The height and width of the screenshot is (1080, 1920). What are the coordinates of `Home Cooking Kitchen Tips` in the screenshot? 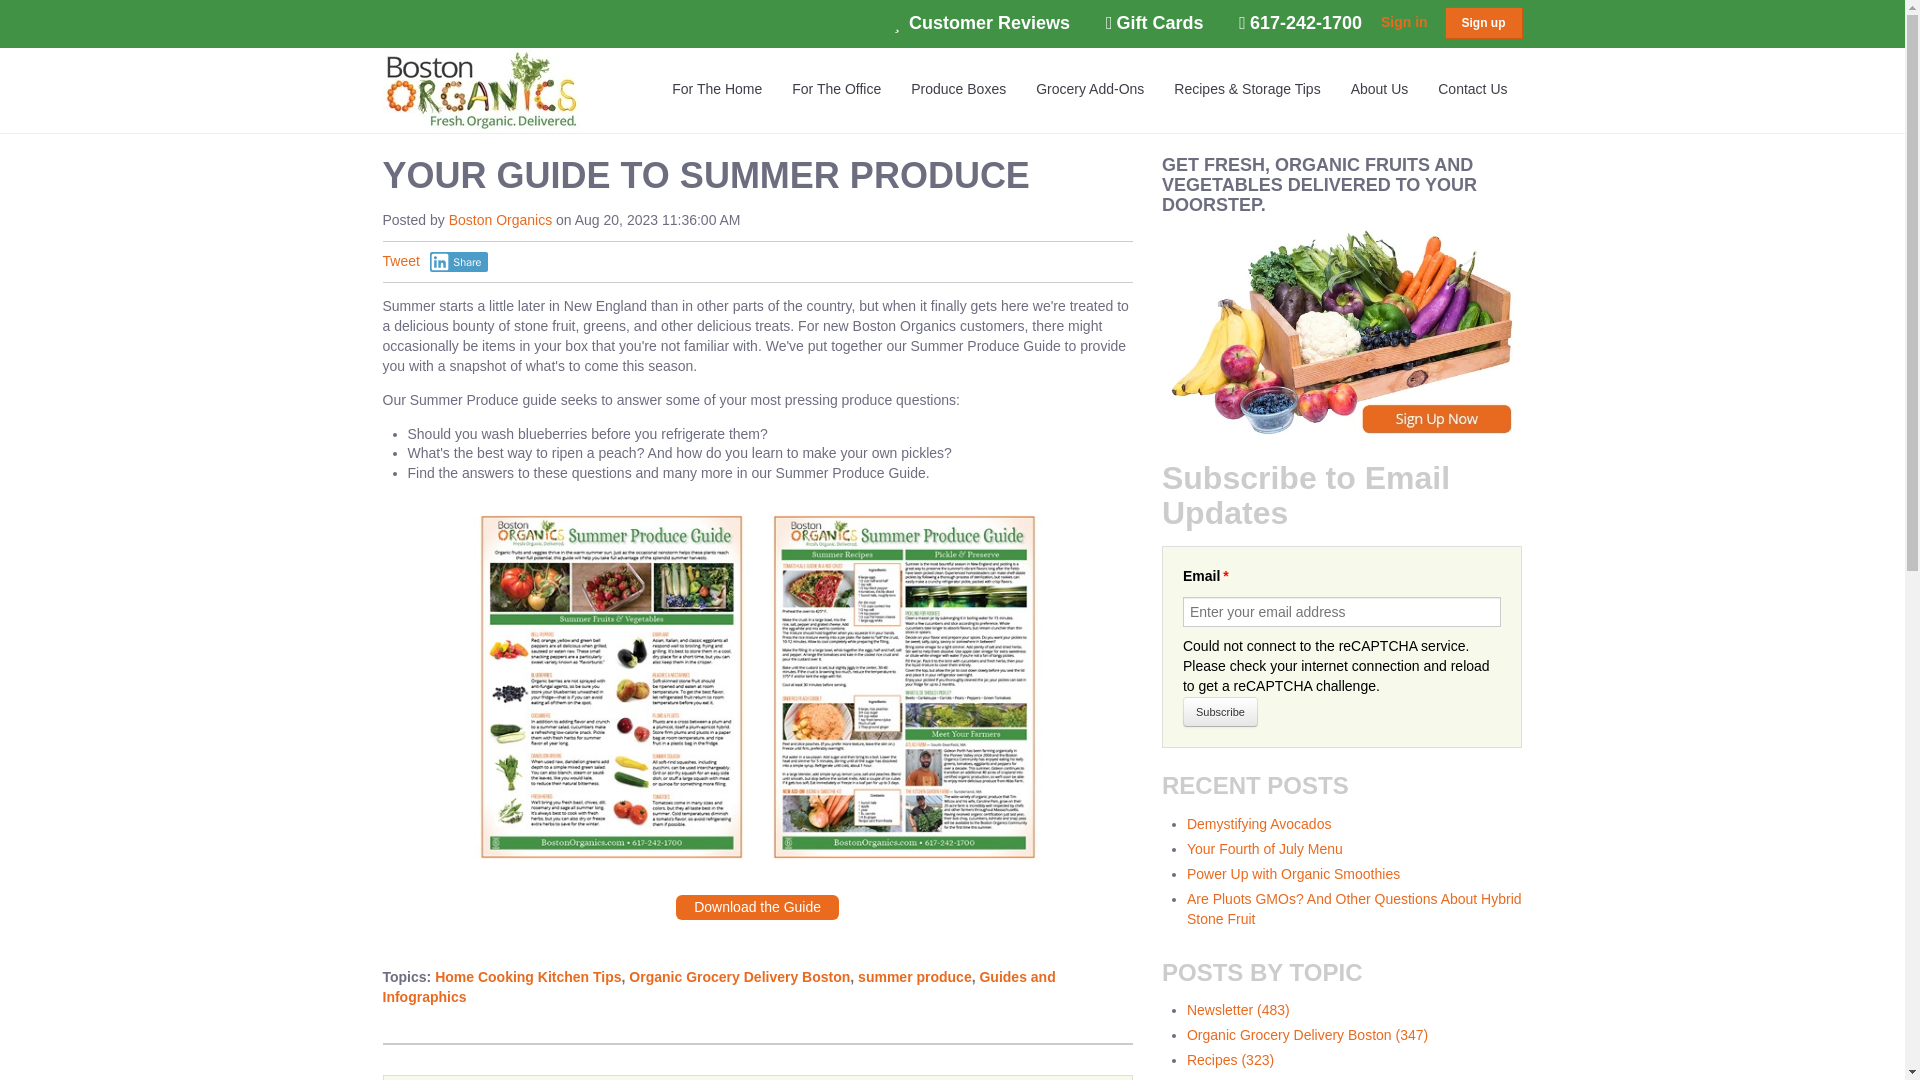 It's located at (528, 976).